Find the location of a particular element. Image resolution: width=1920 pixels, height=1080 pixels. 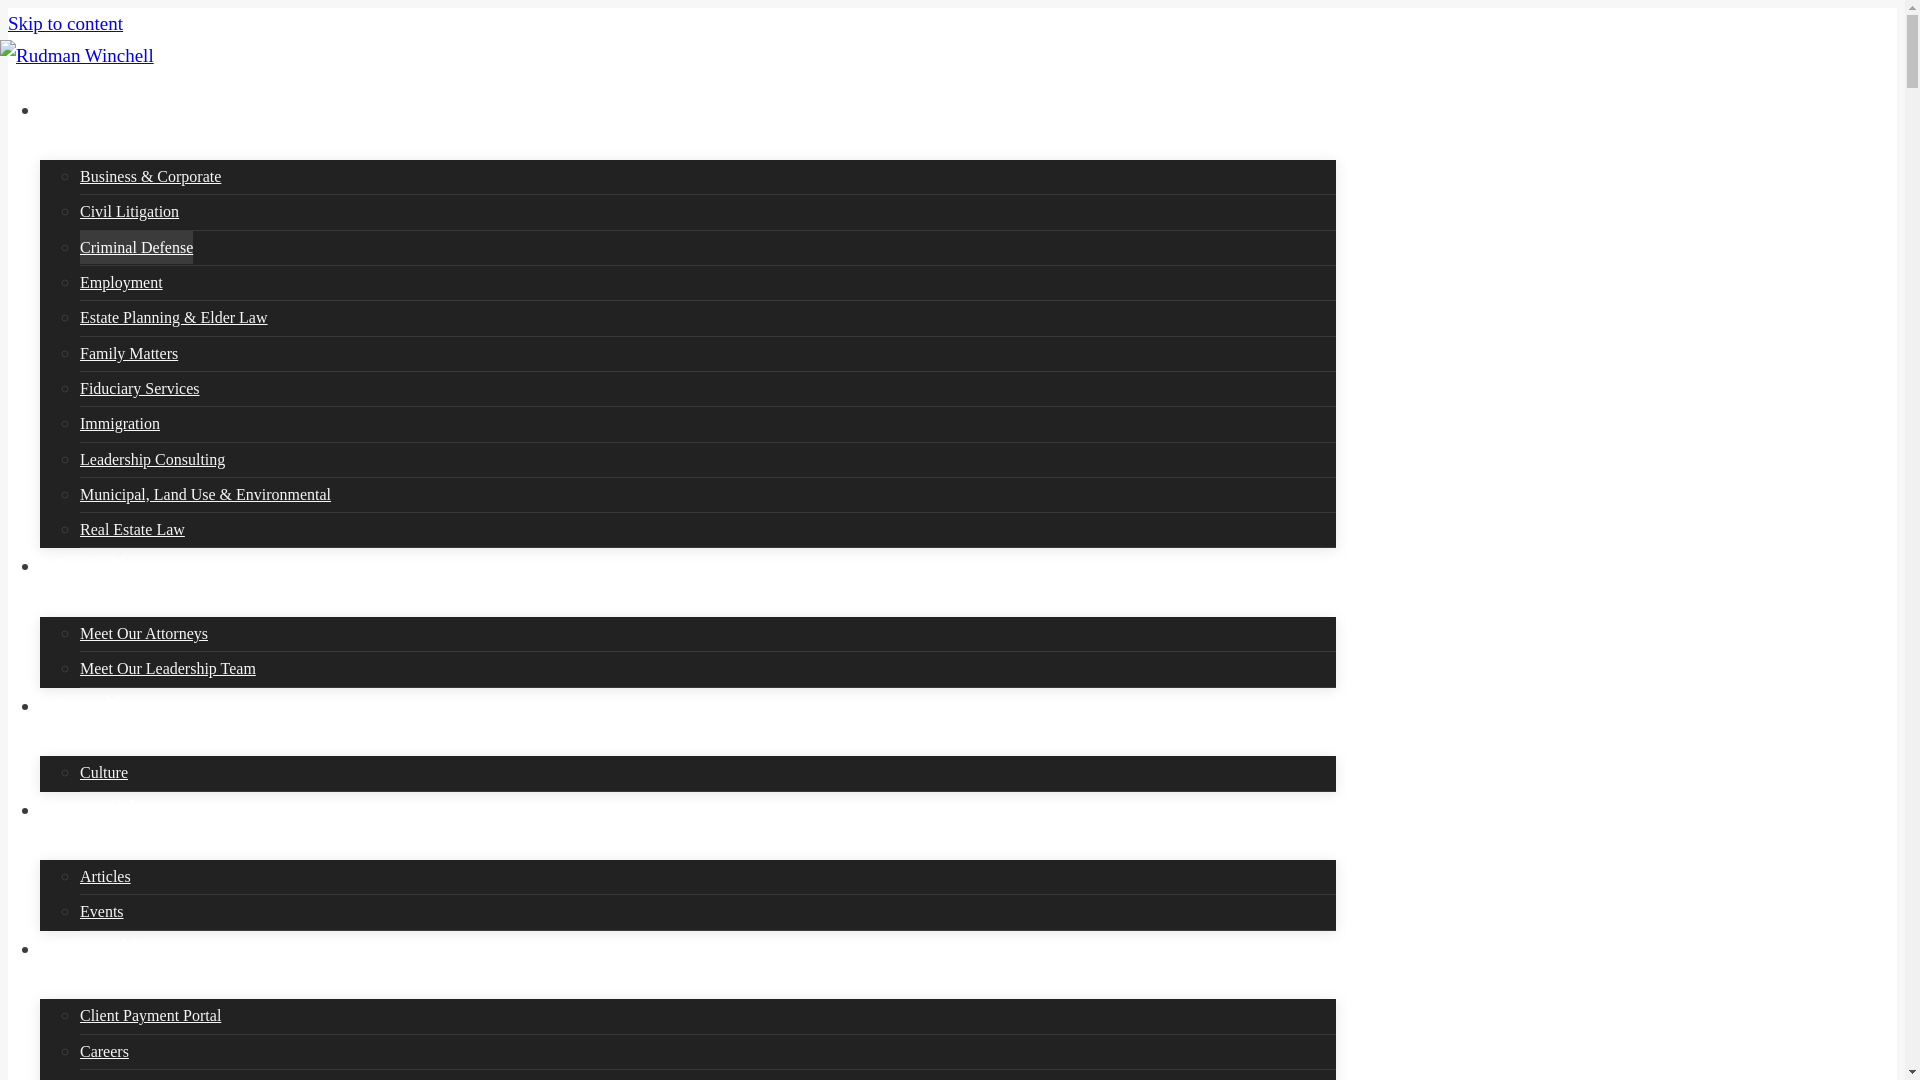

PeopleExpand is located at coordinates (688, 583).